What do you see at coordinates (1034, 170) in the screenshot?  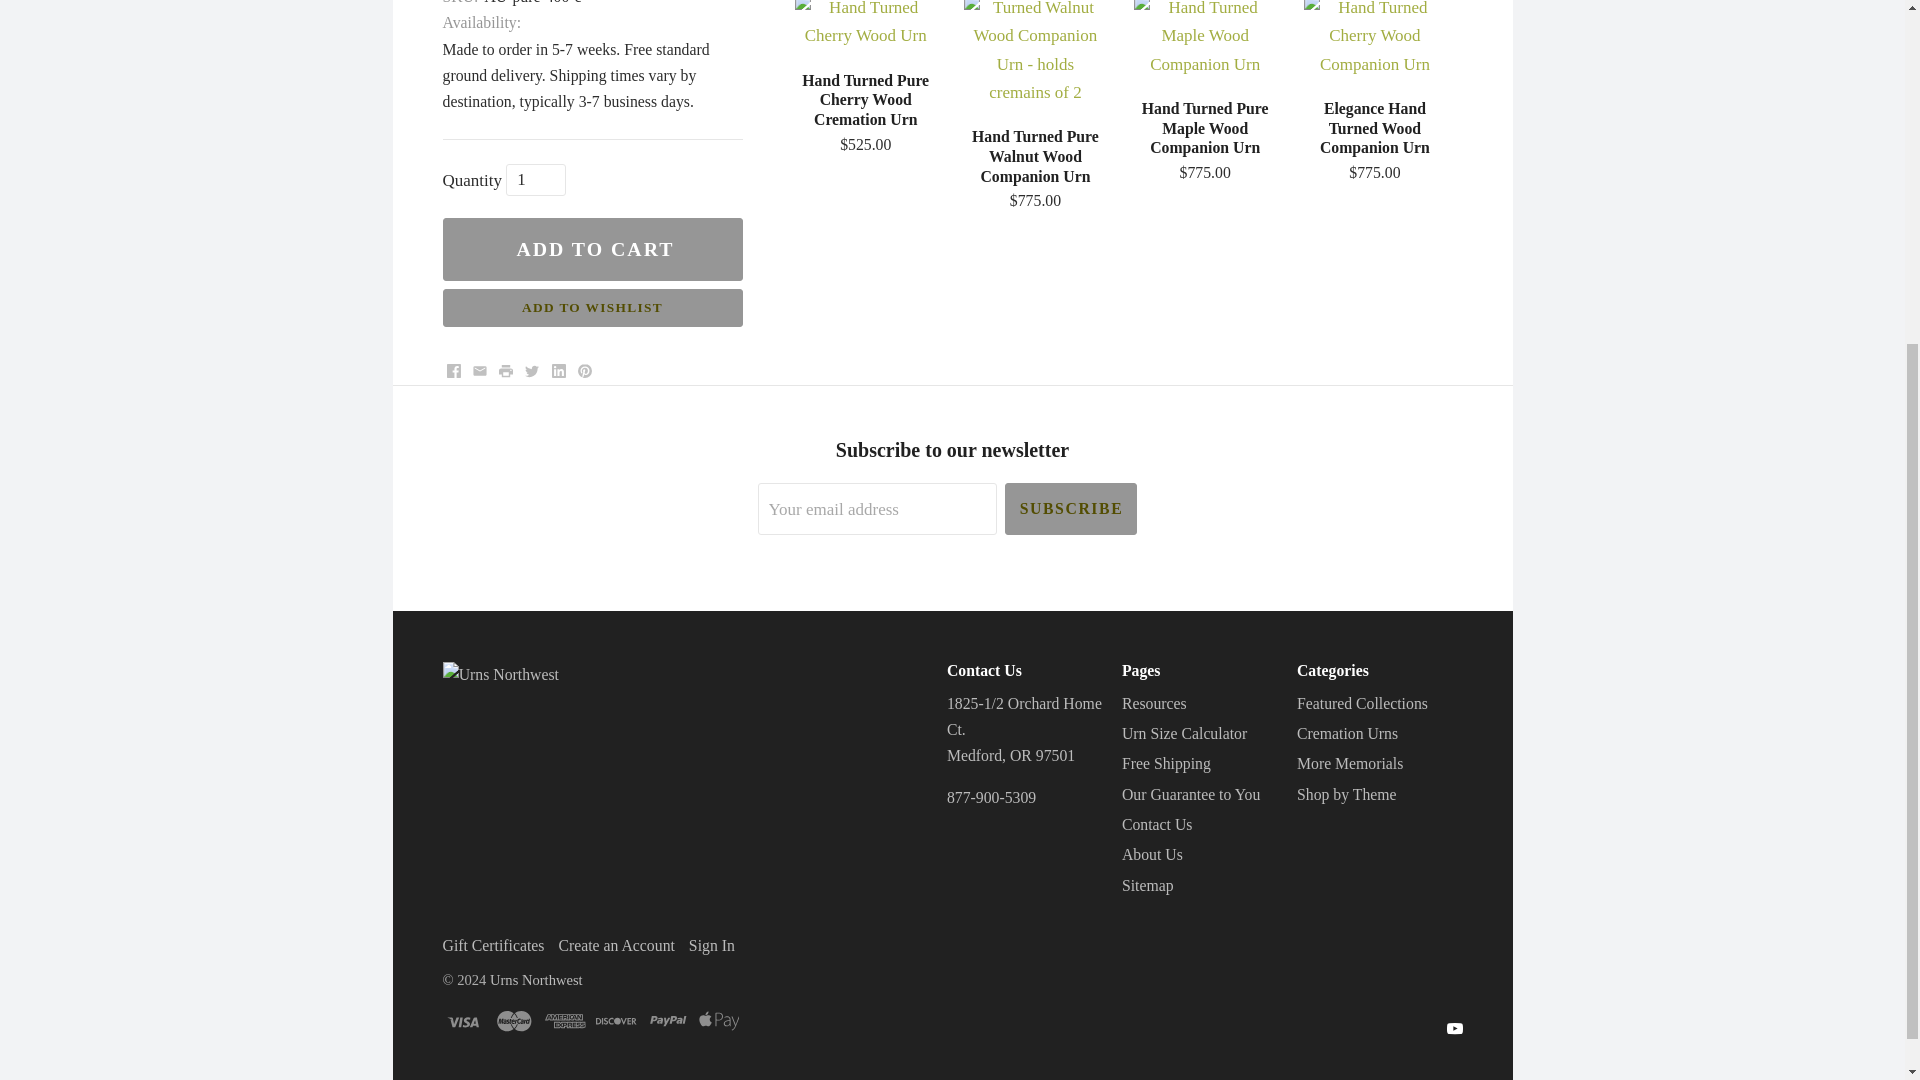 I see `Hand Turned Pure Walnut Wood Companion Urn` at bounding box center [1034, 170].